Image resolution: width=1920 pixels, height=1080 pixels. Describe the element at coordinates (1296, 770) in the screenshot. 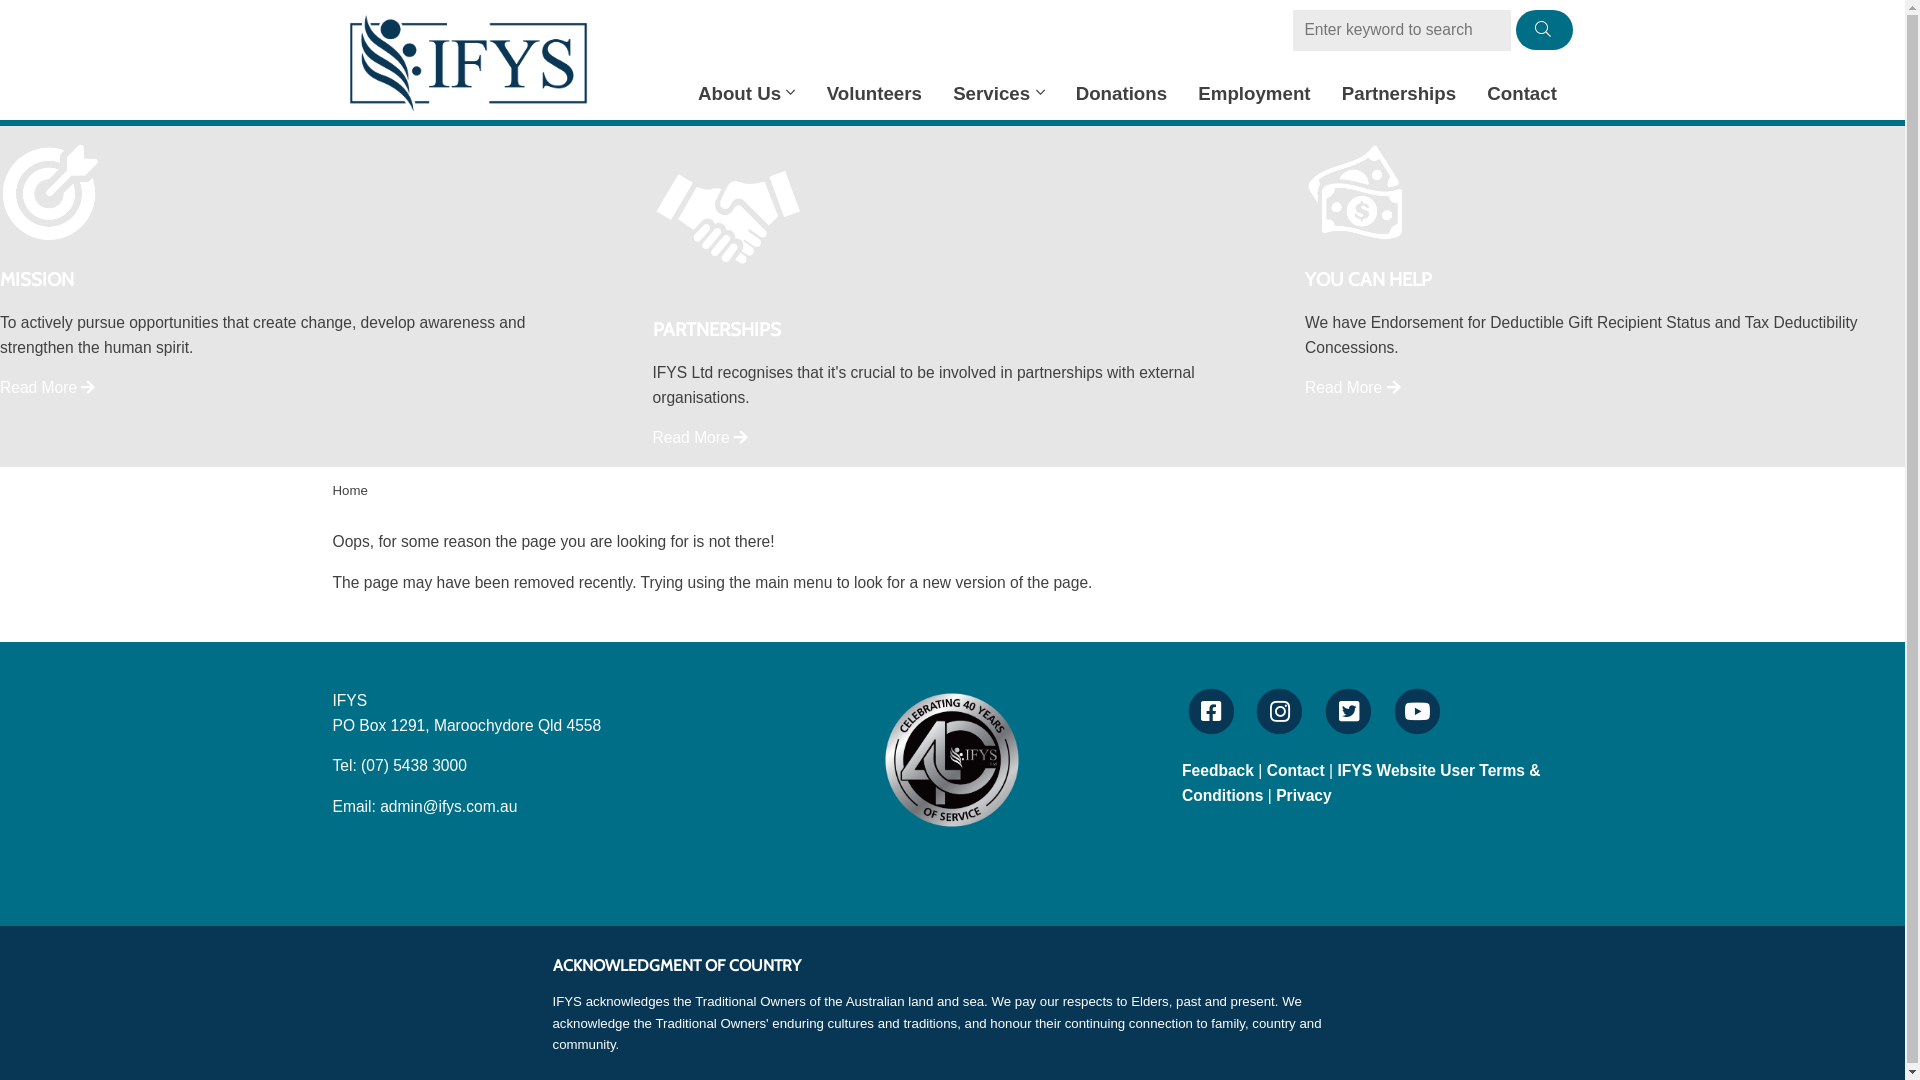

I see `Contact` at that location.